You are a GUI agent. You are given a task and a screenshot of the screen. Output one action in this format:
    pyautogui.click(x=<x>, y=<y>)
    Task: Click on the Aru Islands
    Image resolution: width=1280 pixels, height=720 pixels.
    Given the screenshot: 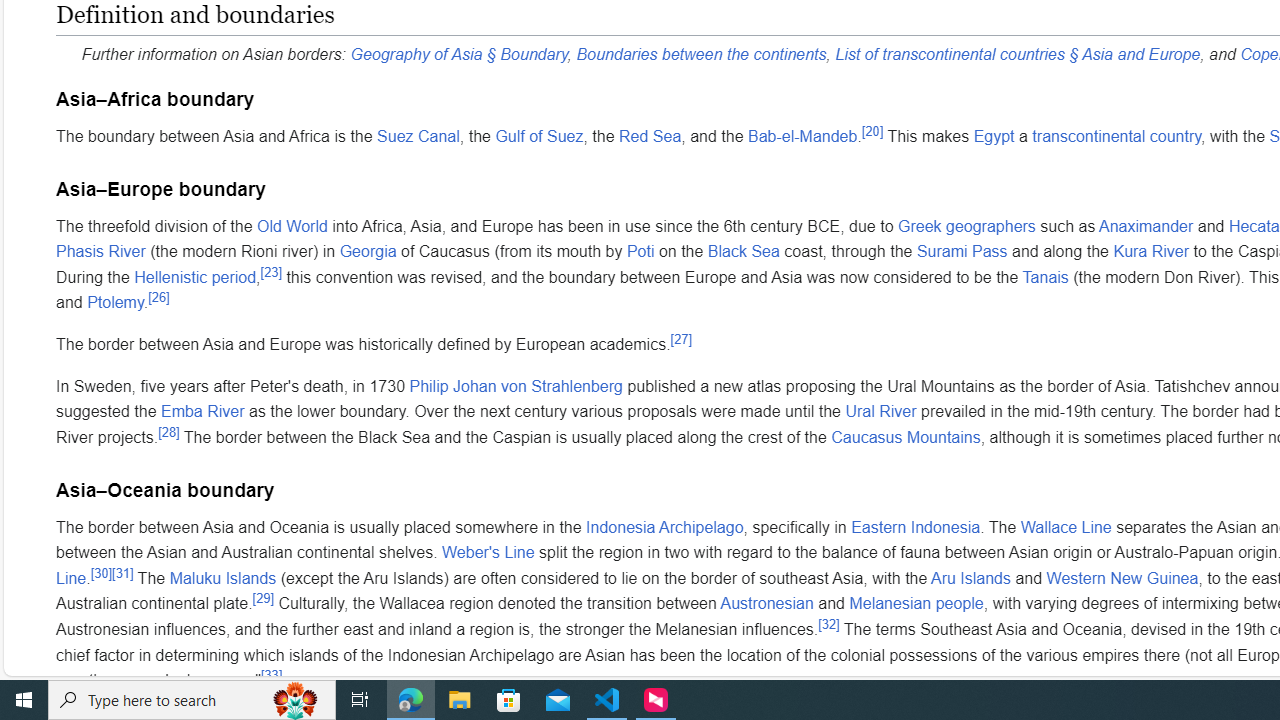 What is the action you would take?
    pyautogui.click(x=971, y=577)
    